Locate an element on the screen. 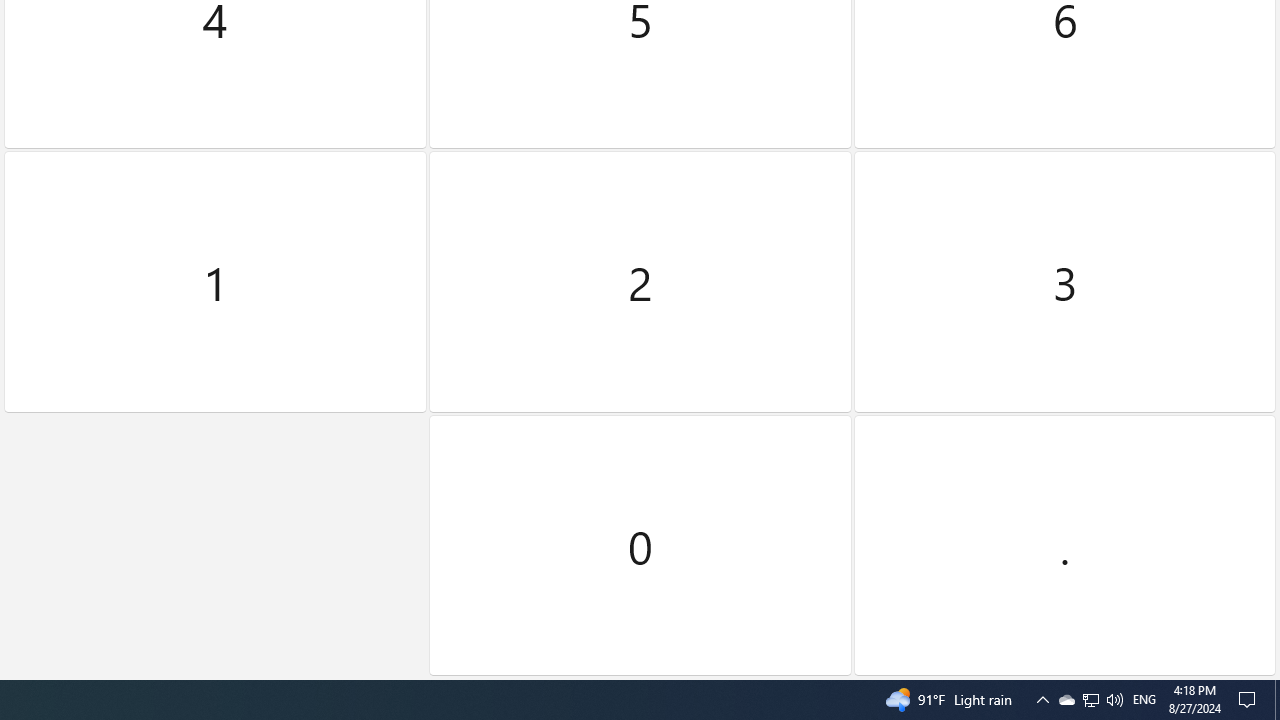 Image resolution: width=1280 pixels, height=720 pixels. Three is located at coordinates (1064, 282).